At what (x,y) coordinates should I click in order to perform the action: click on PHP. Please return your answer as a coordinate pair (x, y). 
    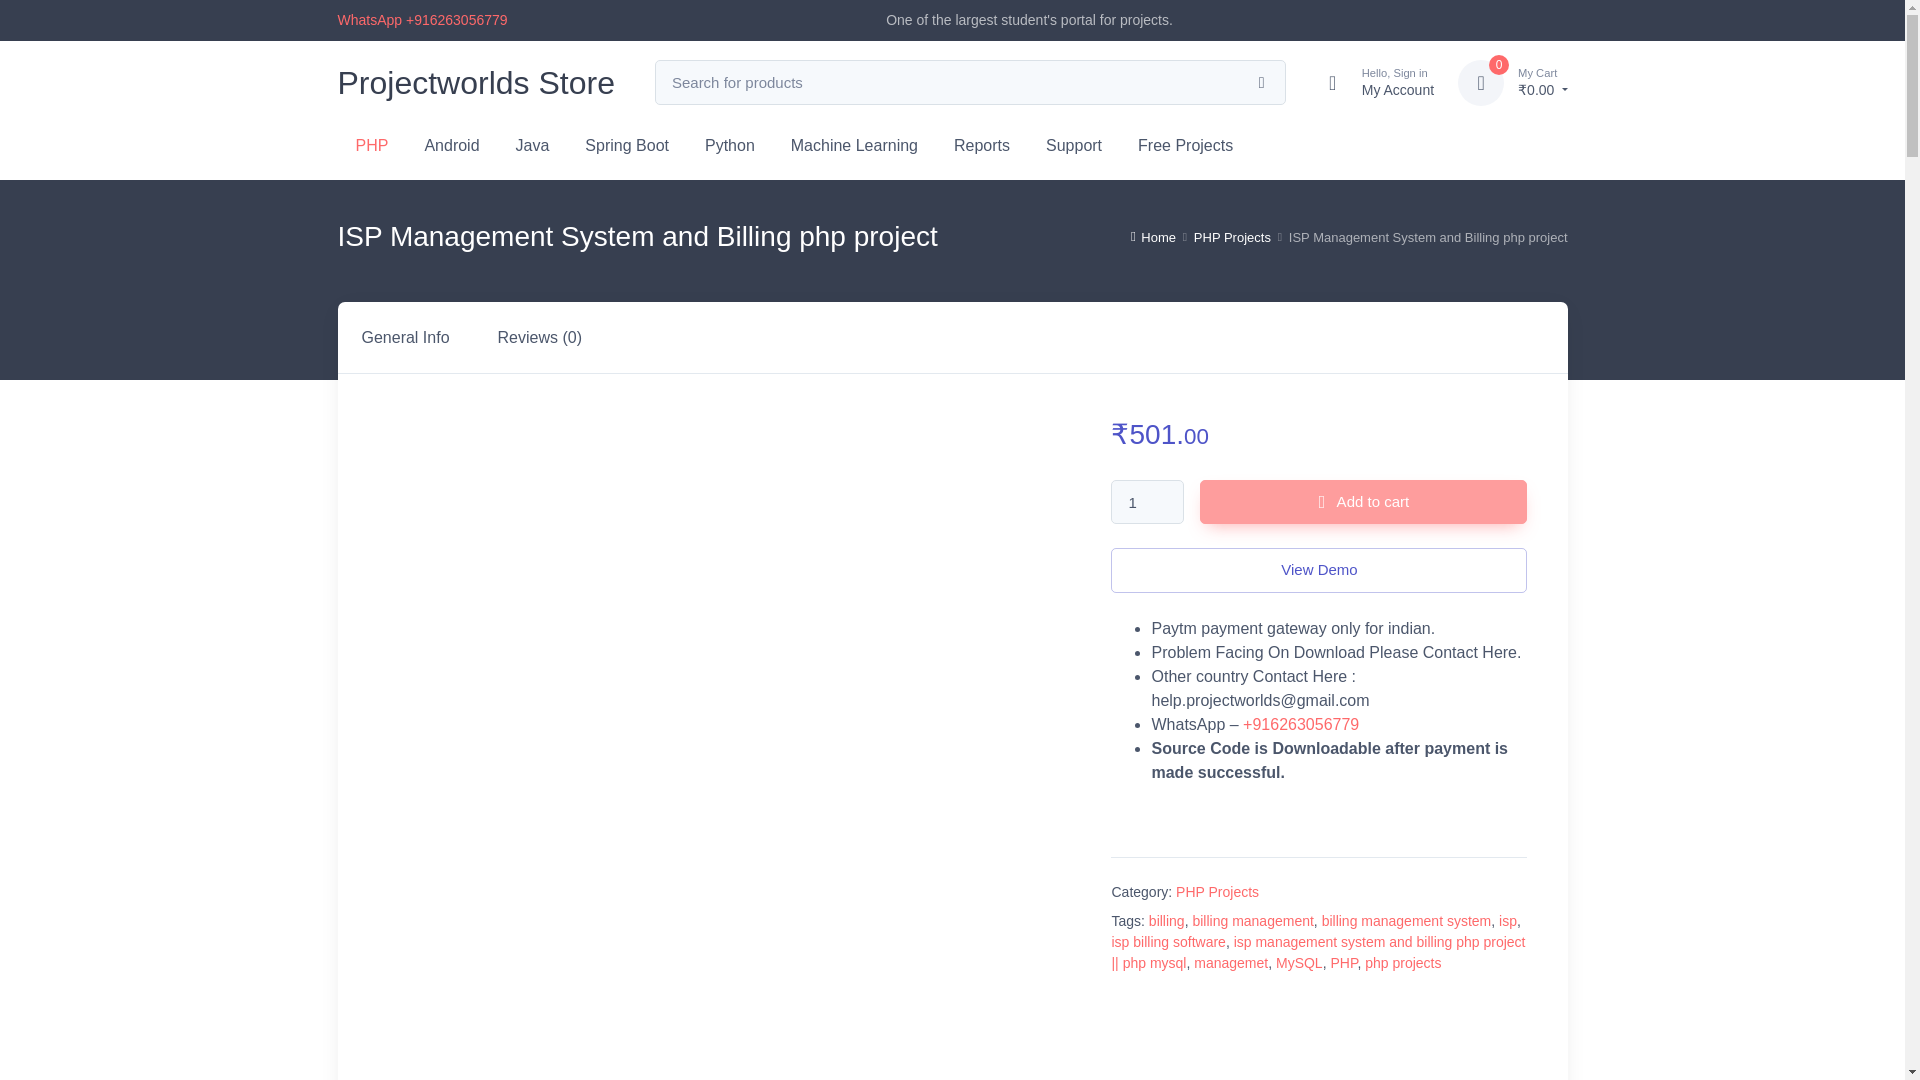
    Looking at the image, I should click on (451, 143).